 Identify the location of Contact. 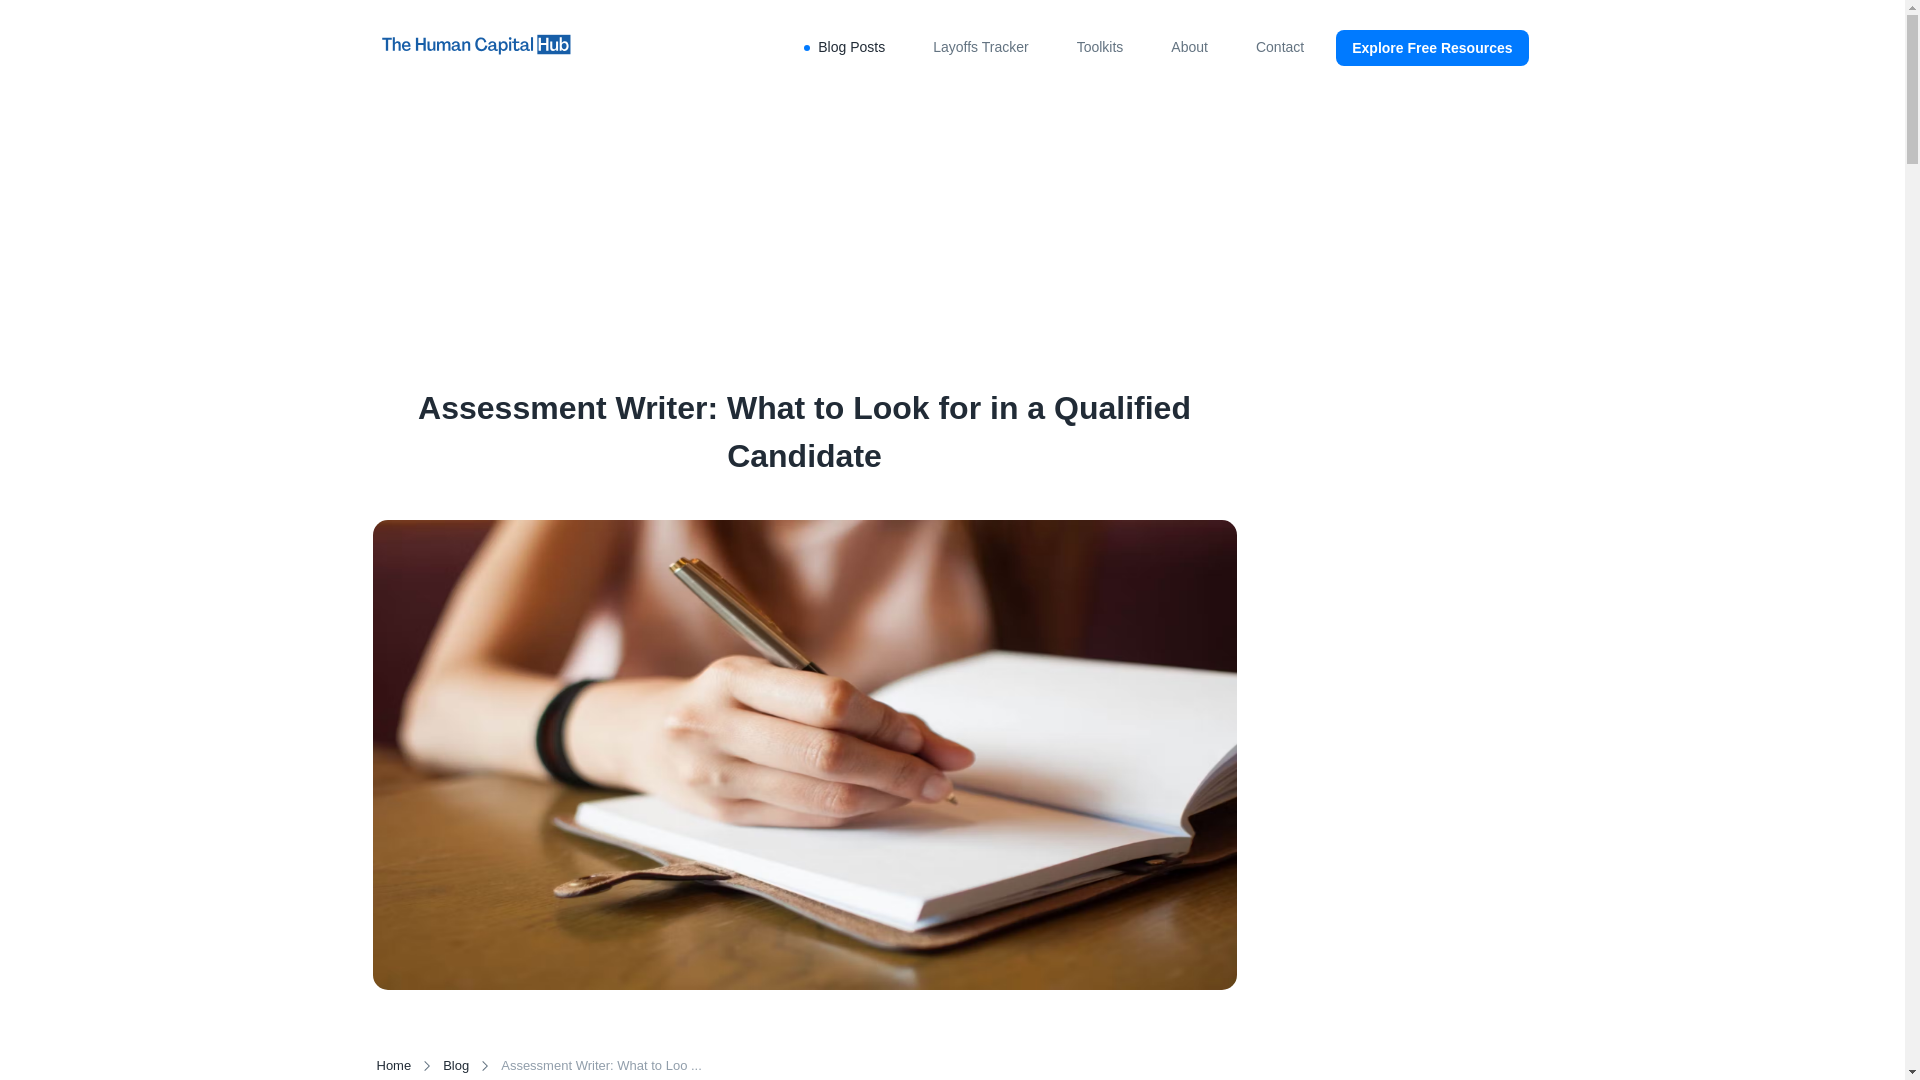
(1279, 48).